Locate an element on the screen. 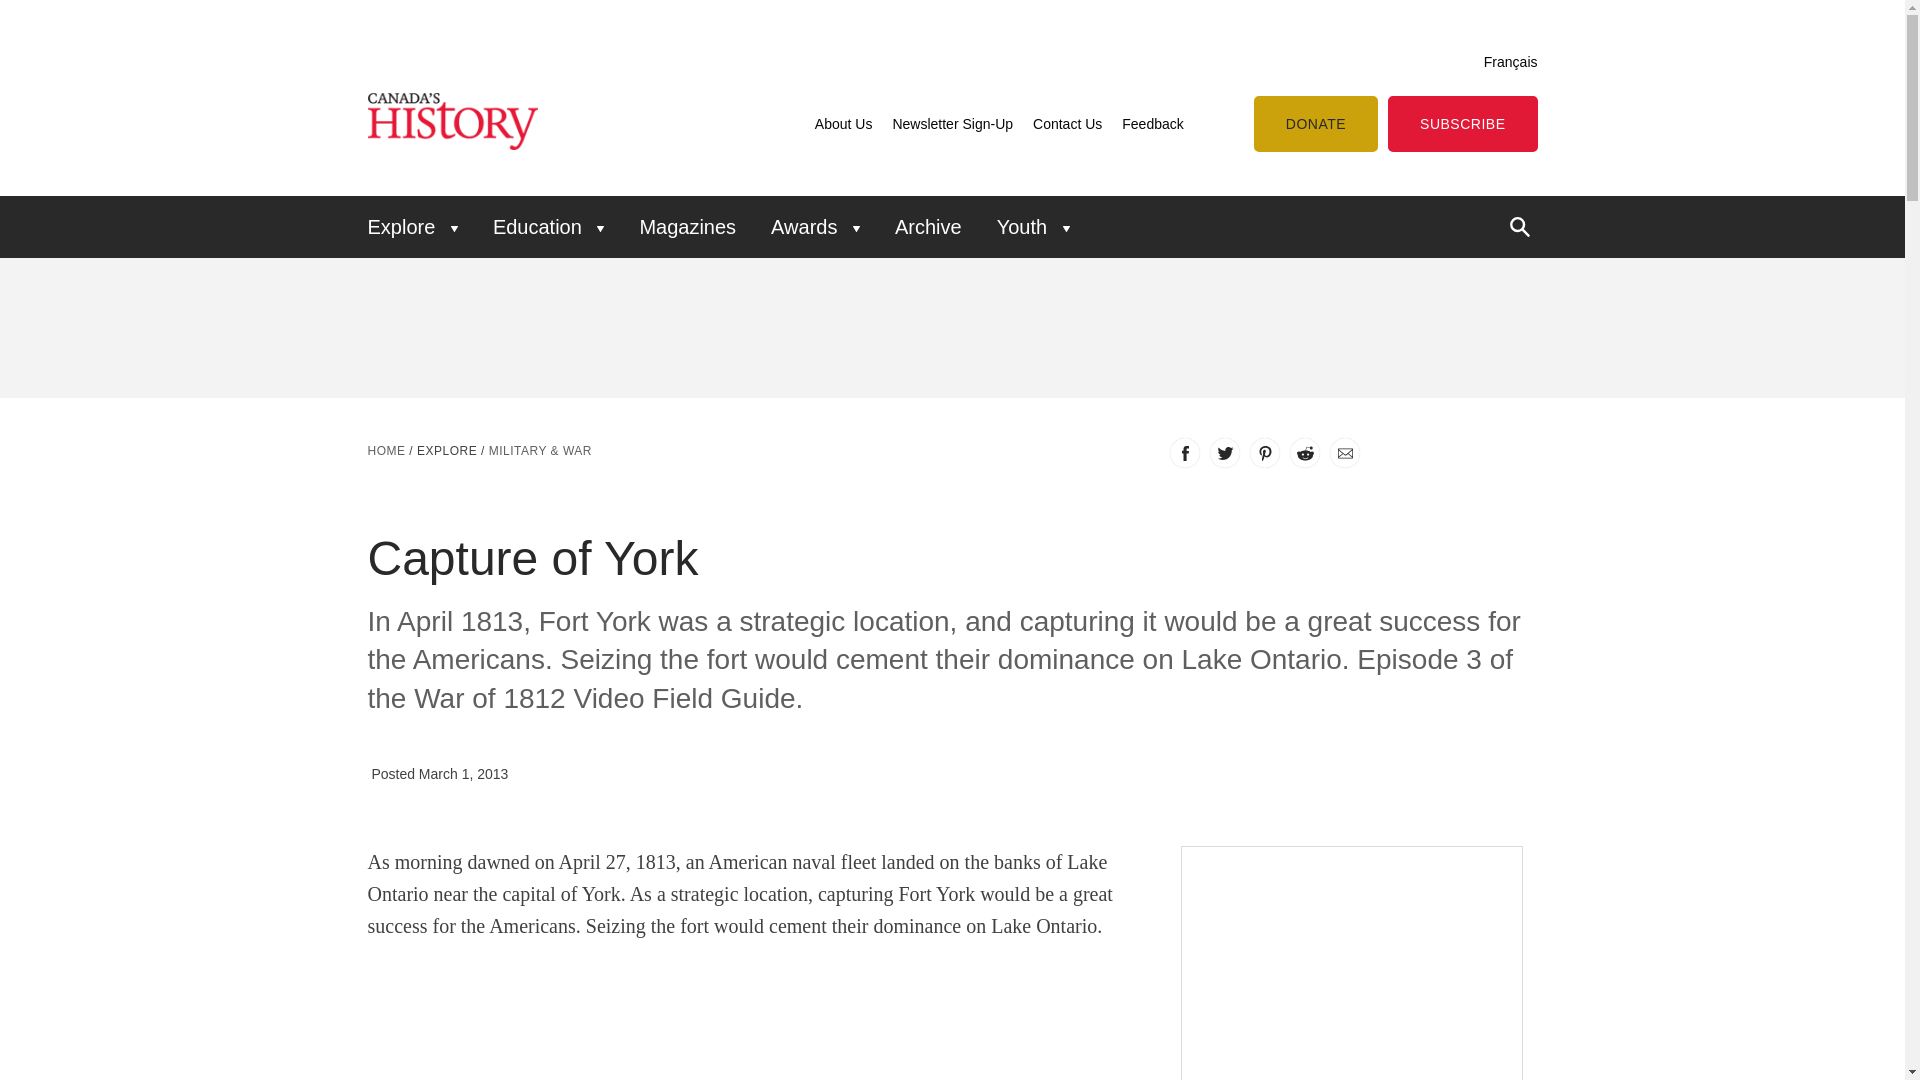  3rd party ad content is located at coordinates (1321, 327).